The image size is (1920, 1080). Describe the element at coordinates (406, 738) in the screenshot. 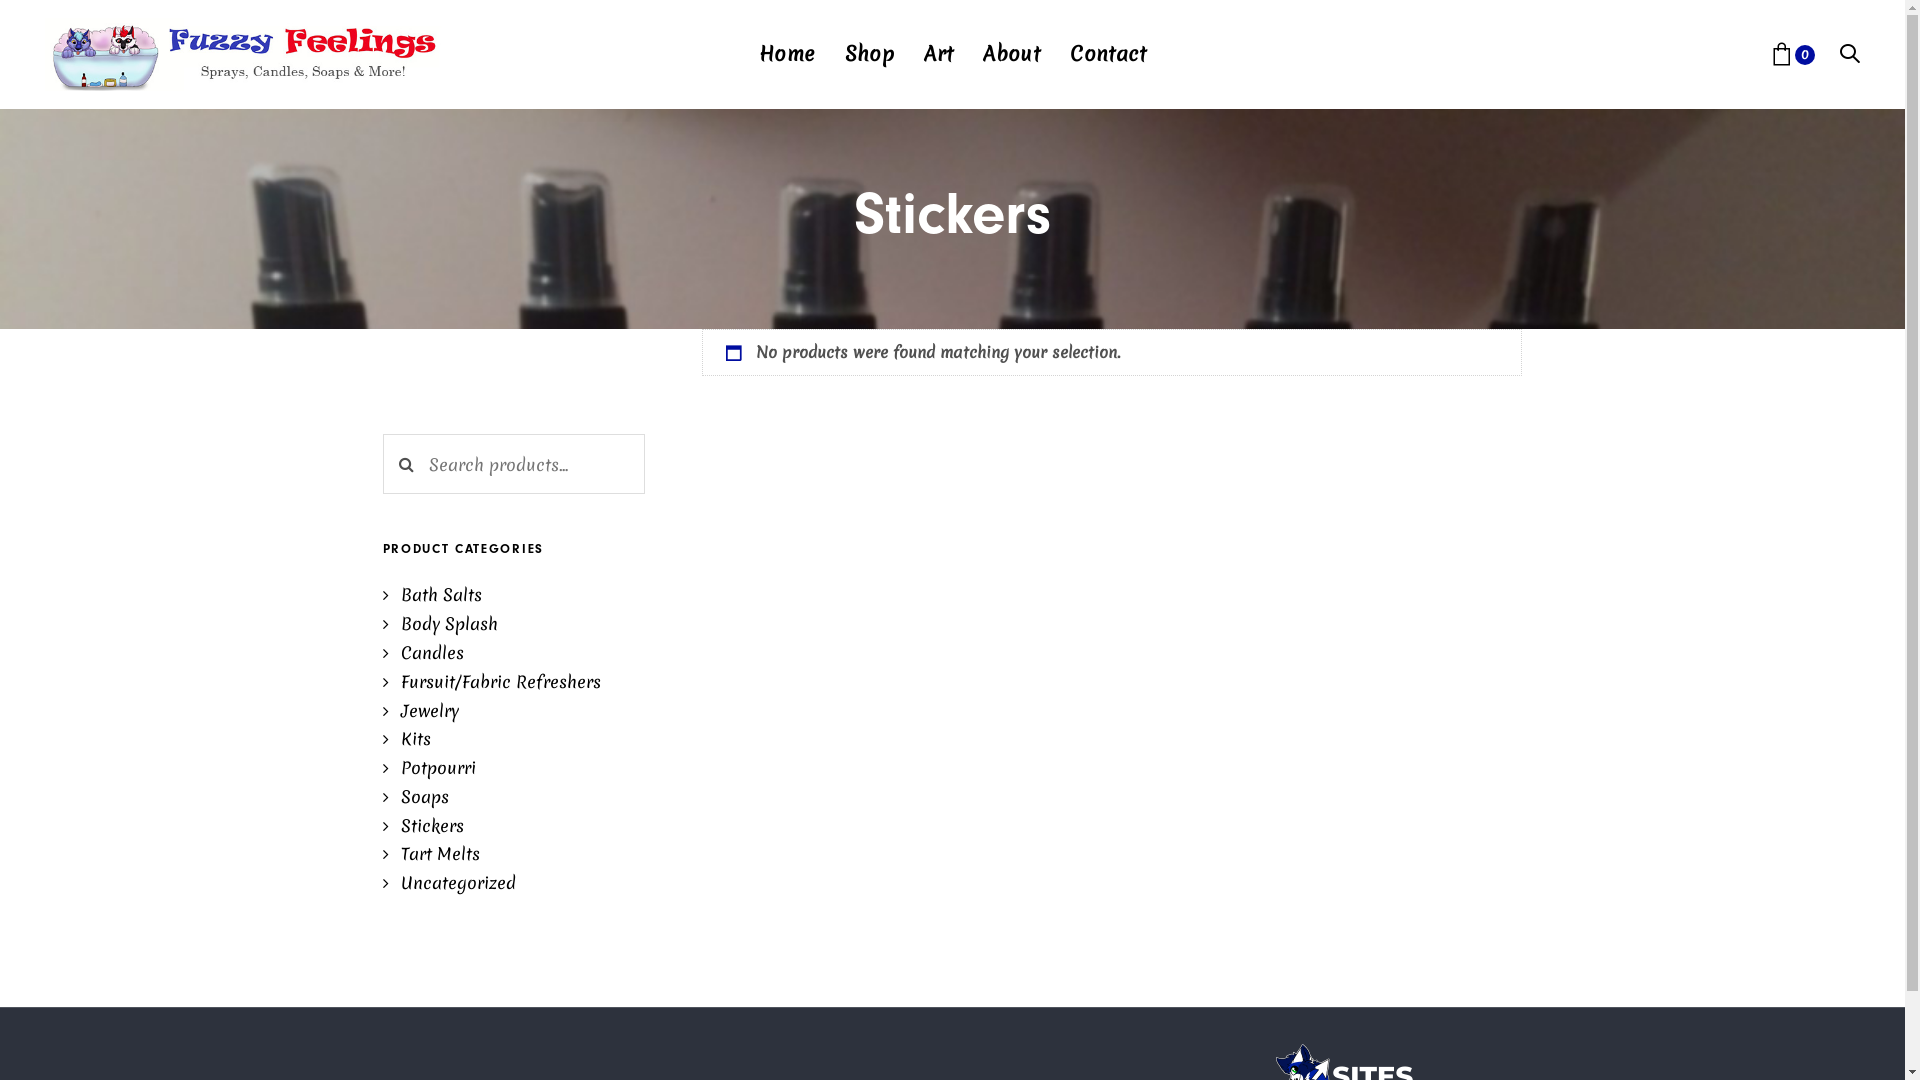

I see `Kits` at that location.